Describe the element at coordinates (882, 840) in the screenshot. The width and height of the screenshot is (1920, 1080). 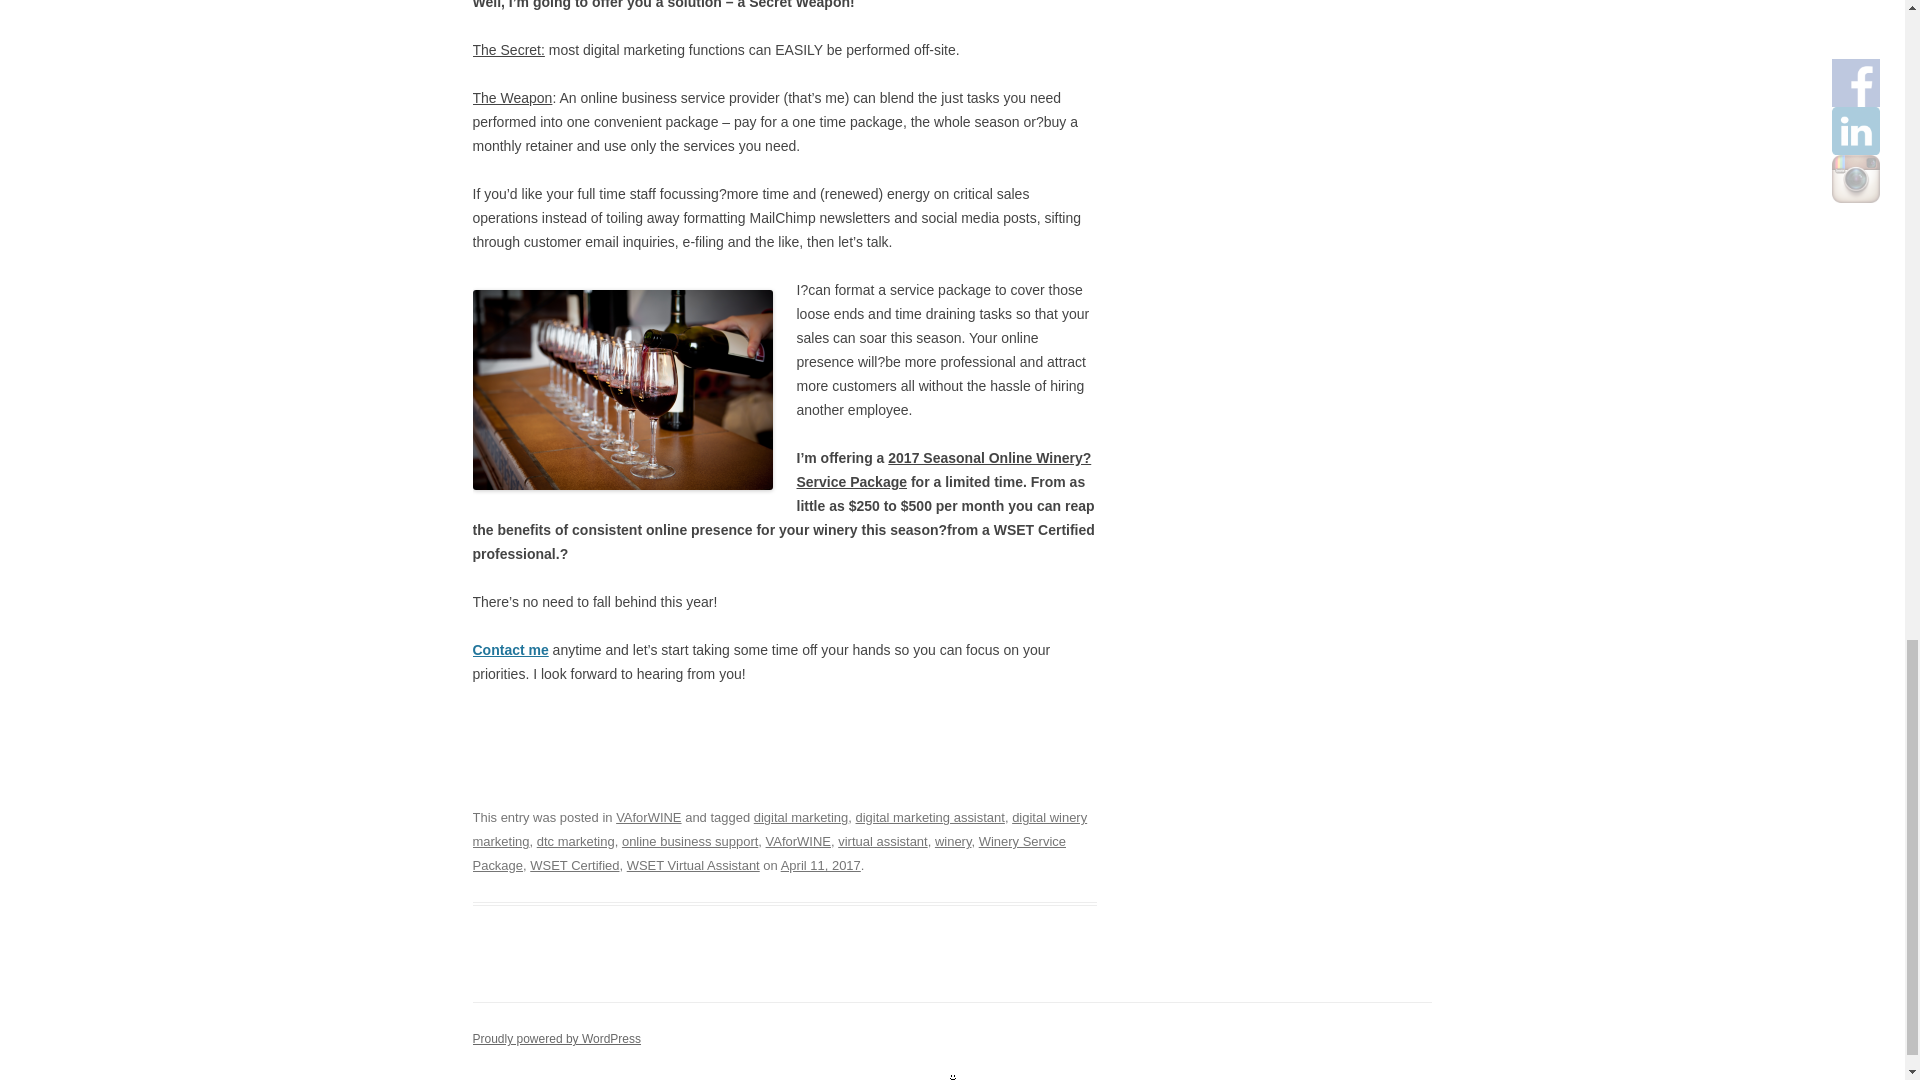
I see `virtual assistant` at that location.